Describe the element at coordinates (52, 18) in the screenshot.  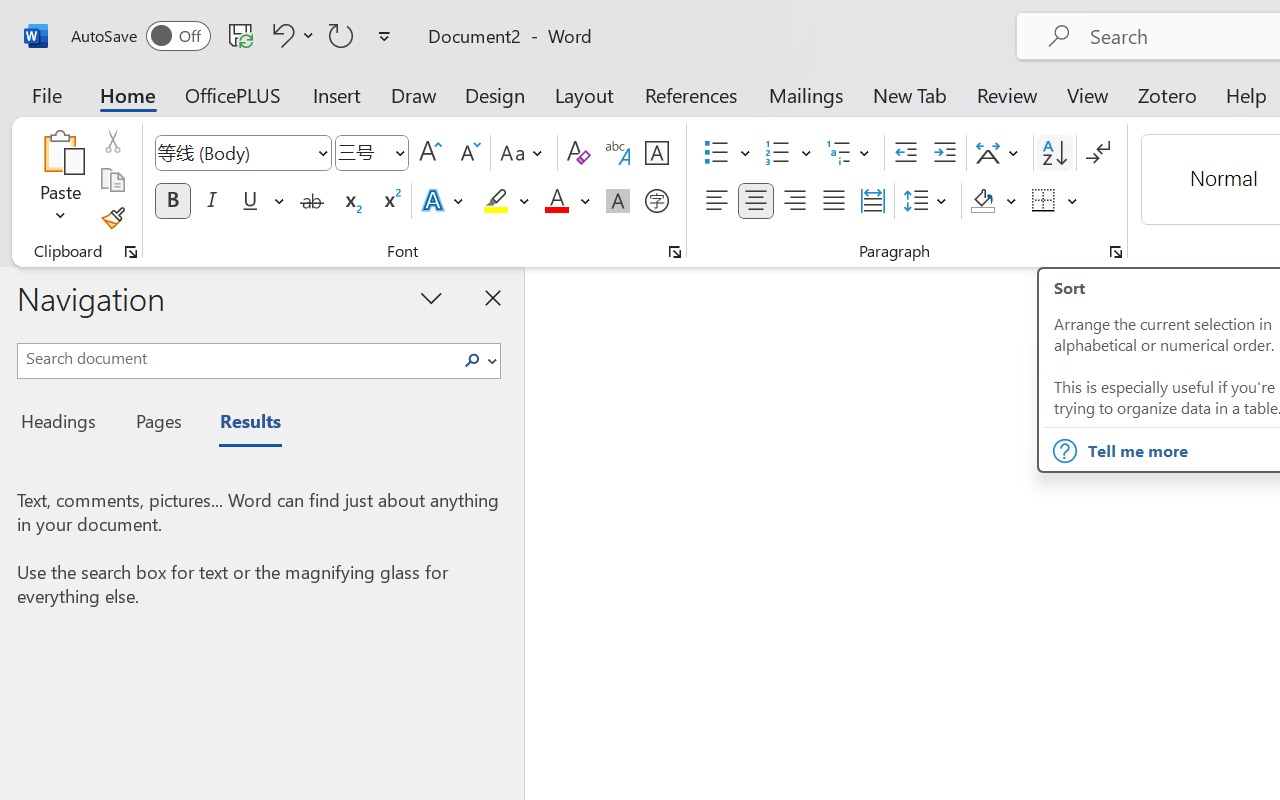
I see `File` at that location.